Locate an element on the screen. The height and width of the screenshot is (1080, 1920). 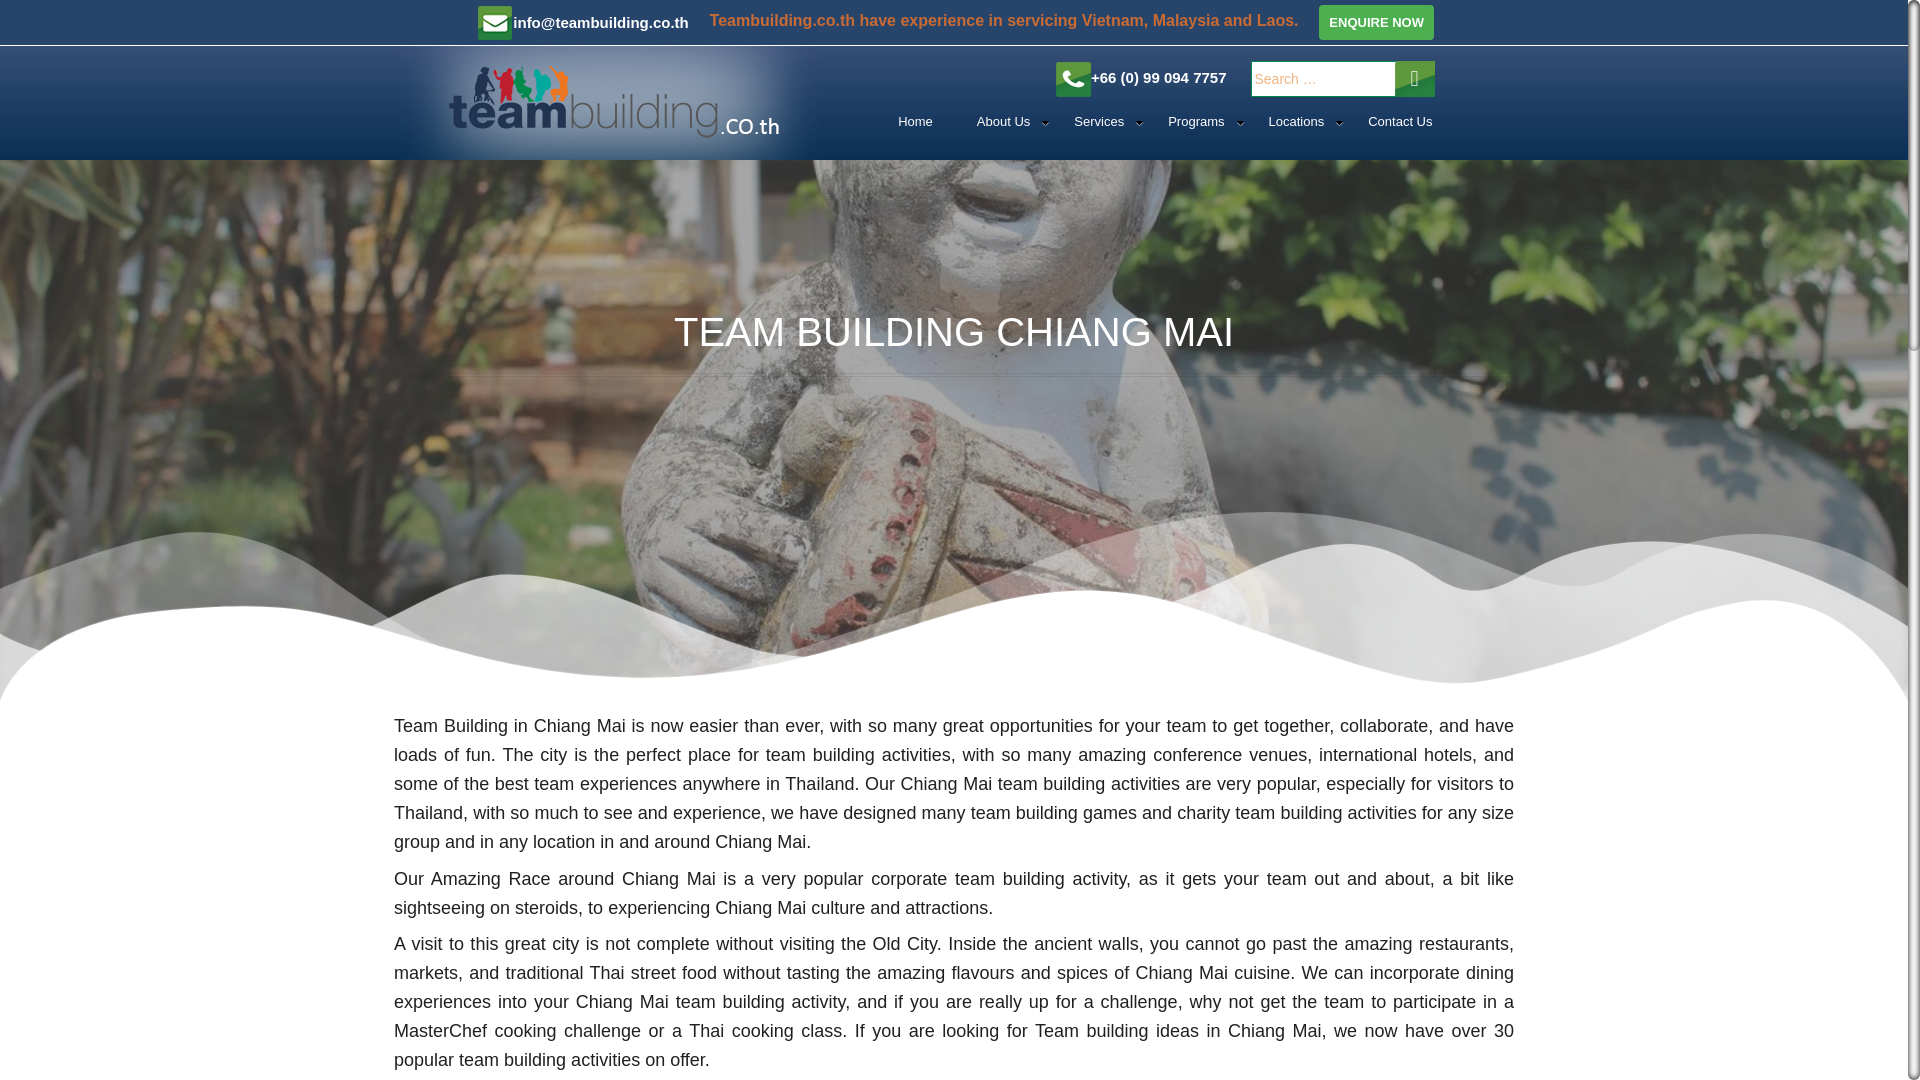
Programs is located at coordinates (1196, 122).